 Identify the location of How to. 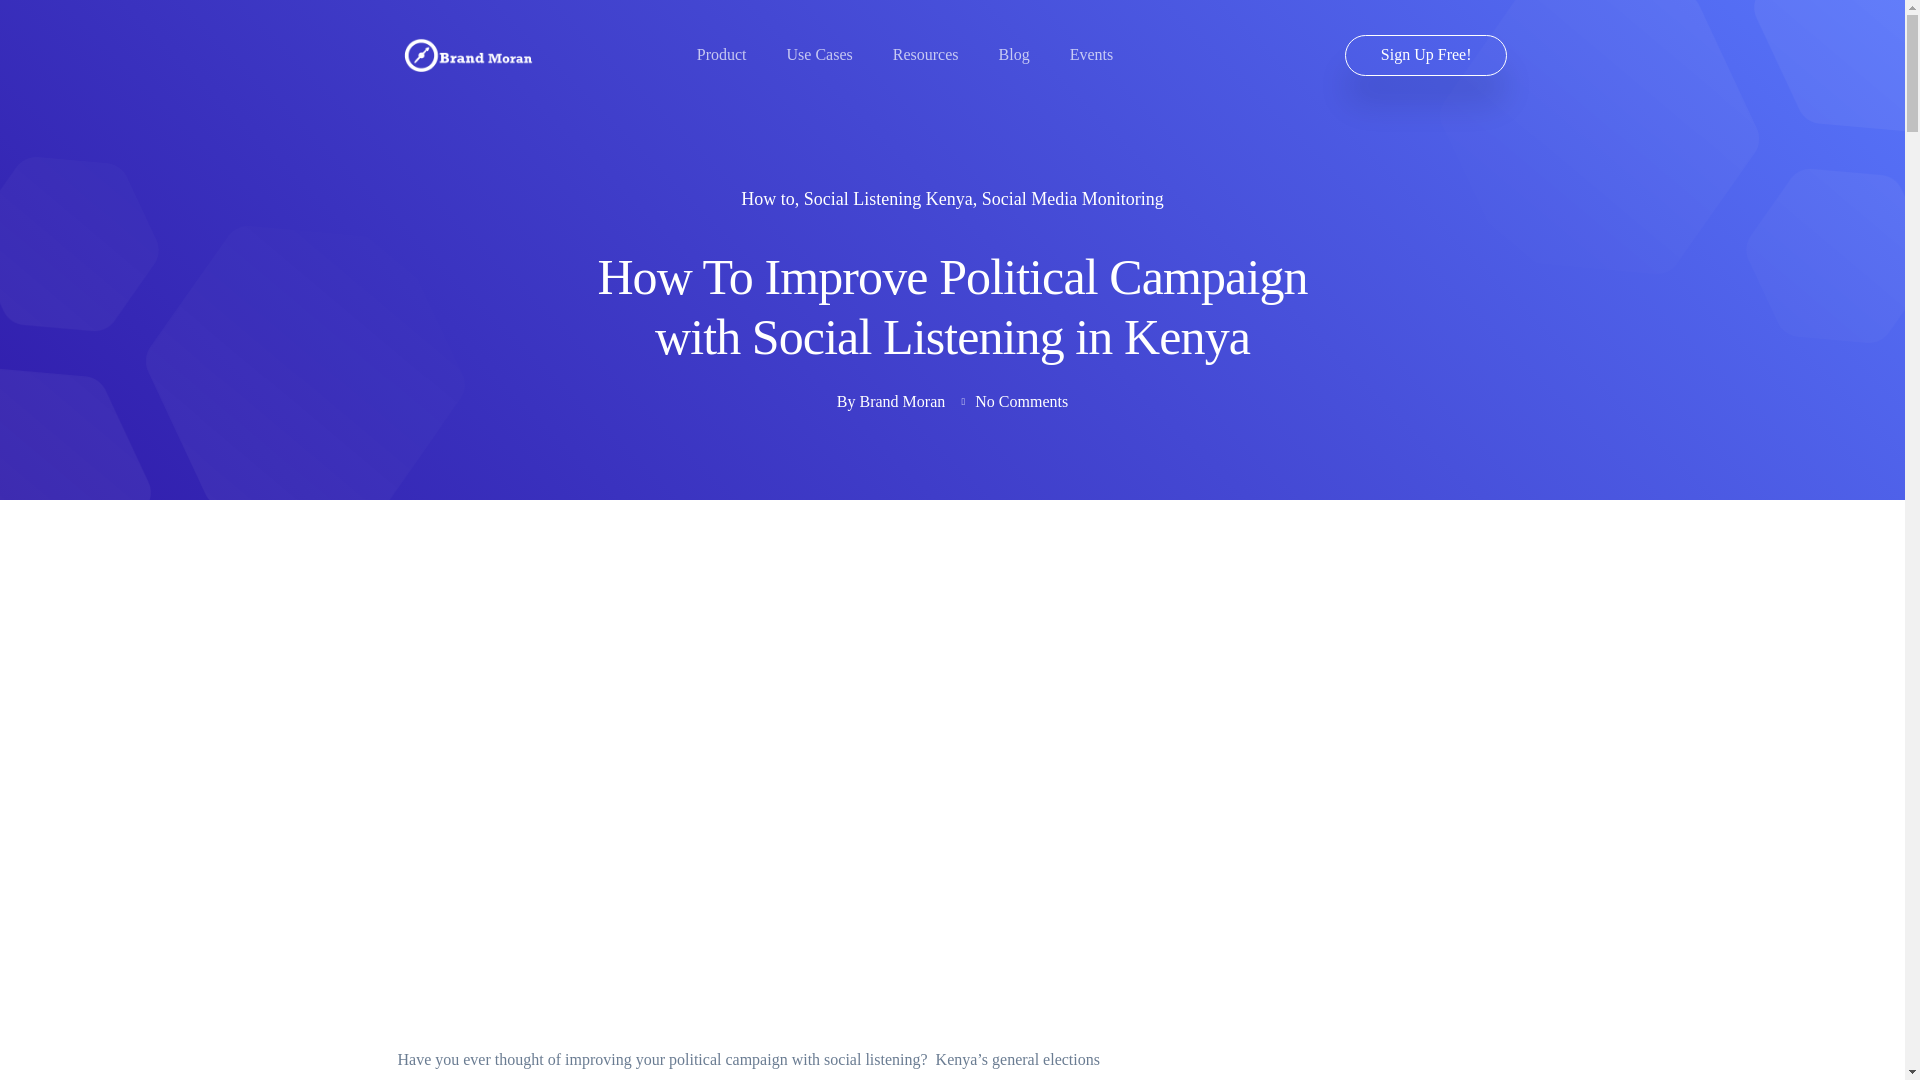
(768, 200).